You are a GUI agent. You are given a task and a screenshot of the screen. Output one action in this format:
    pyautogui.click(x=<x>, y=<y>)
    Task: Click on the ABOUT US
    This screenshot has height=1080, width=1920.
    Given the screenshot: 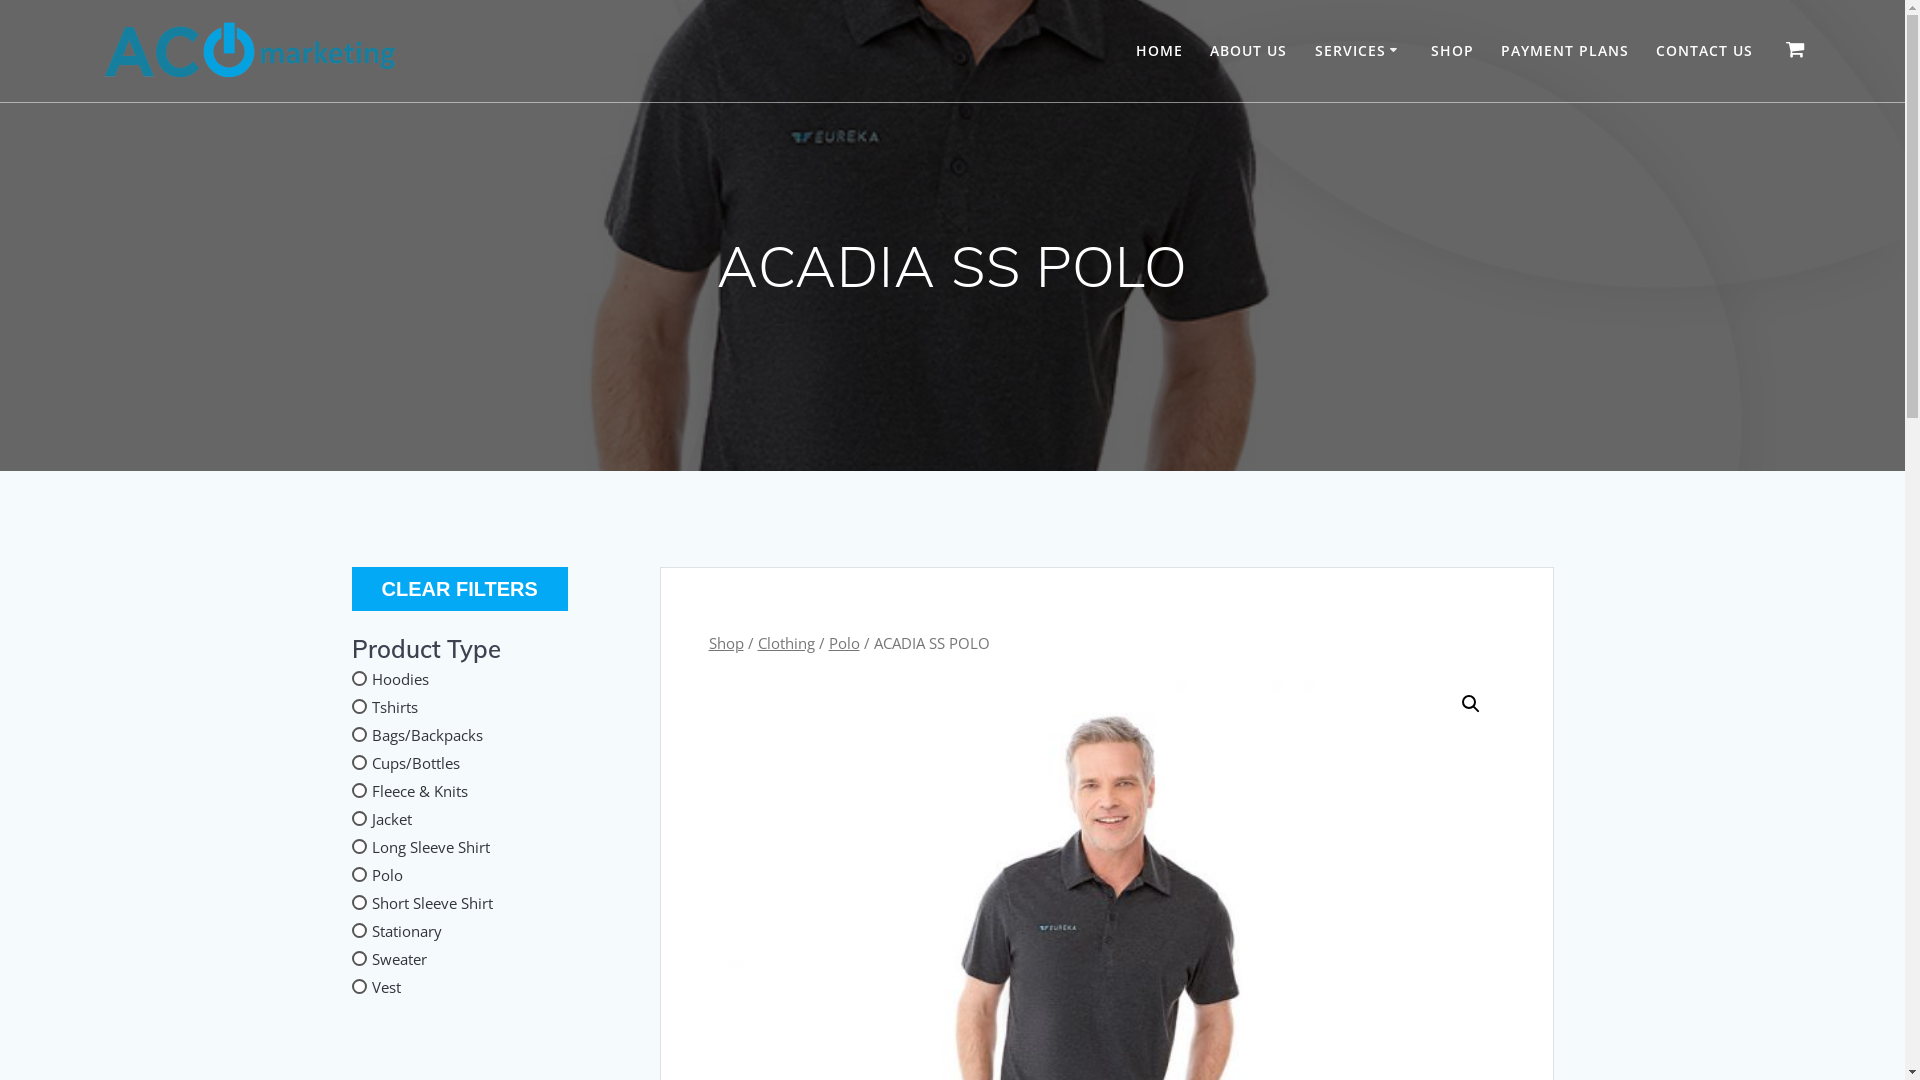 What is the action you would take?
    pyautogui.click(x=1248, y=51)
    